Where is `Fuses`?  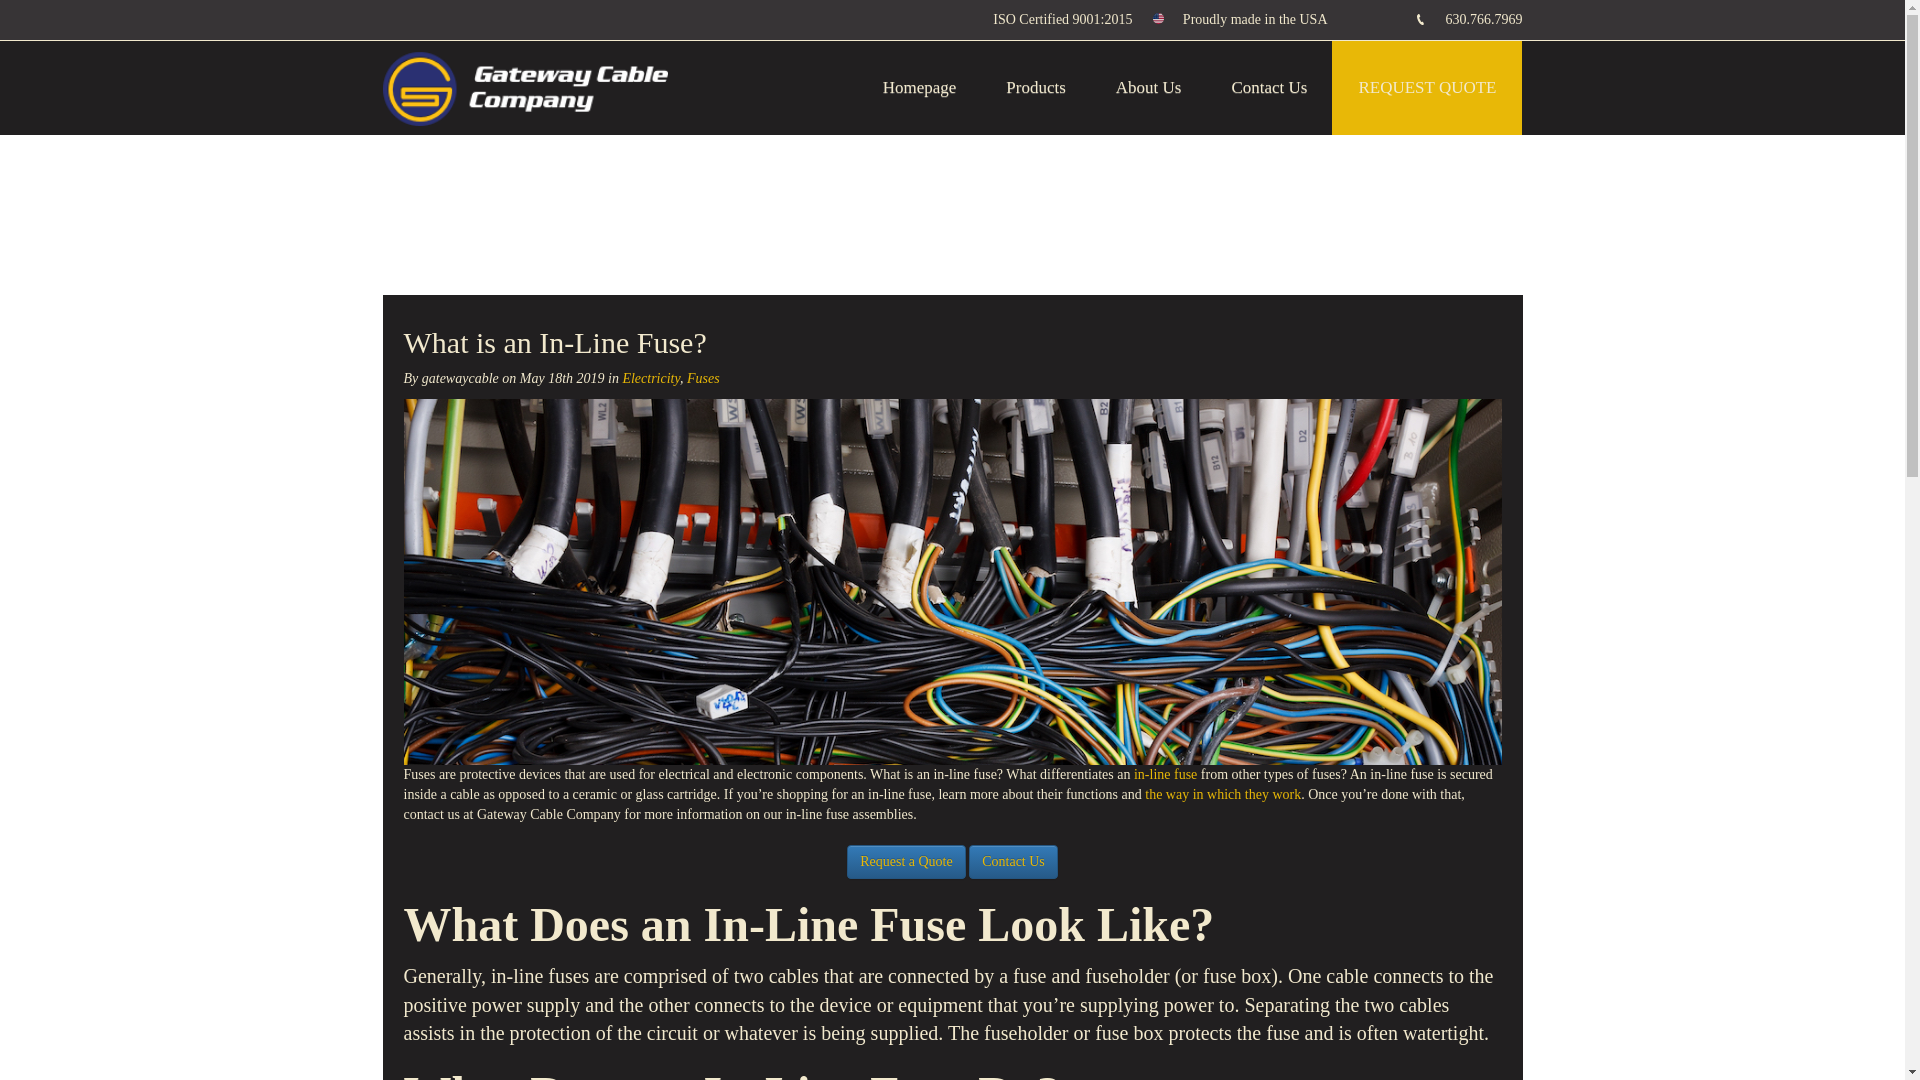 Fuses is located at coordinates (704, 378).